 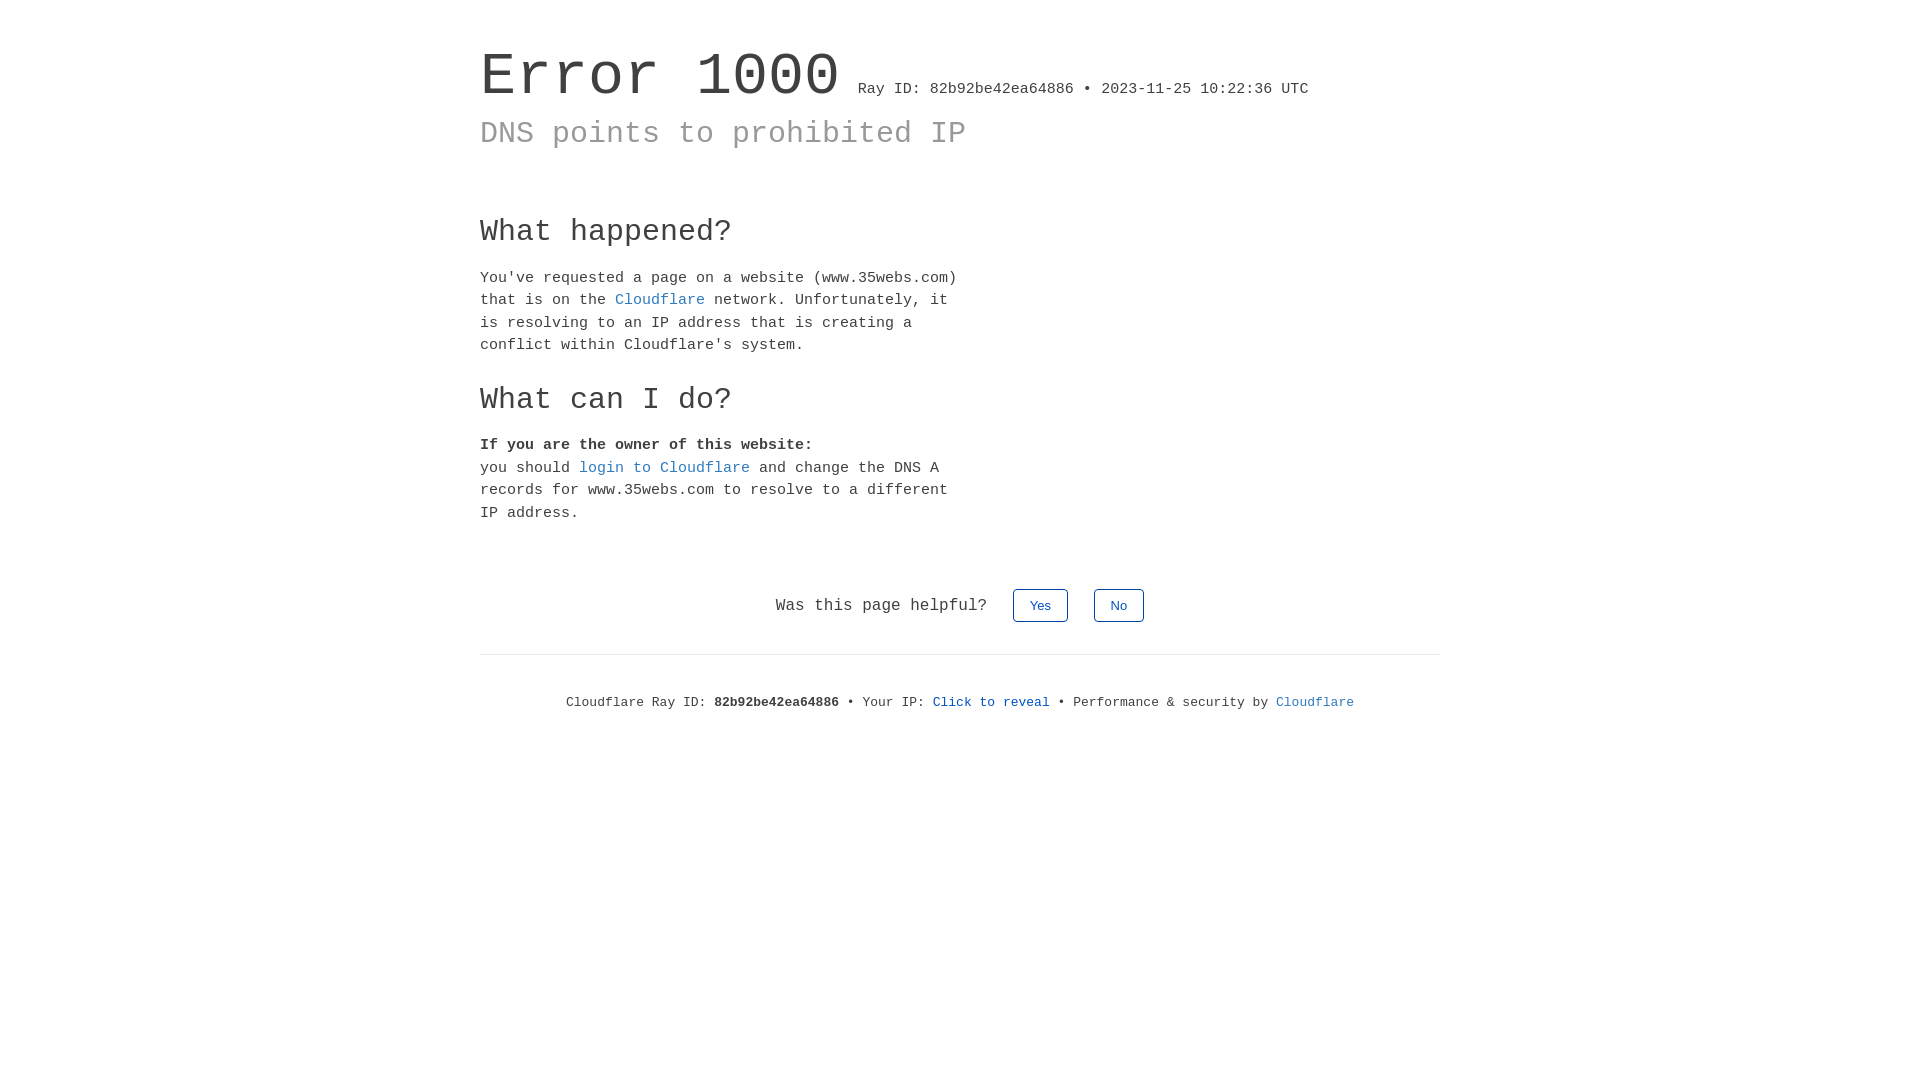 What do you see at coordinates (1120, 606) in the screenshot?
I see `No` at bounding box center [1120, 606].